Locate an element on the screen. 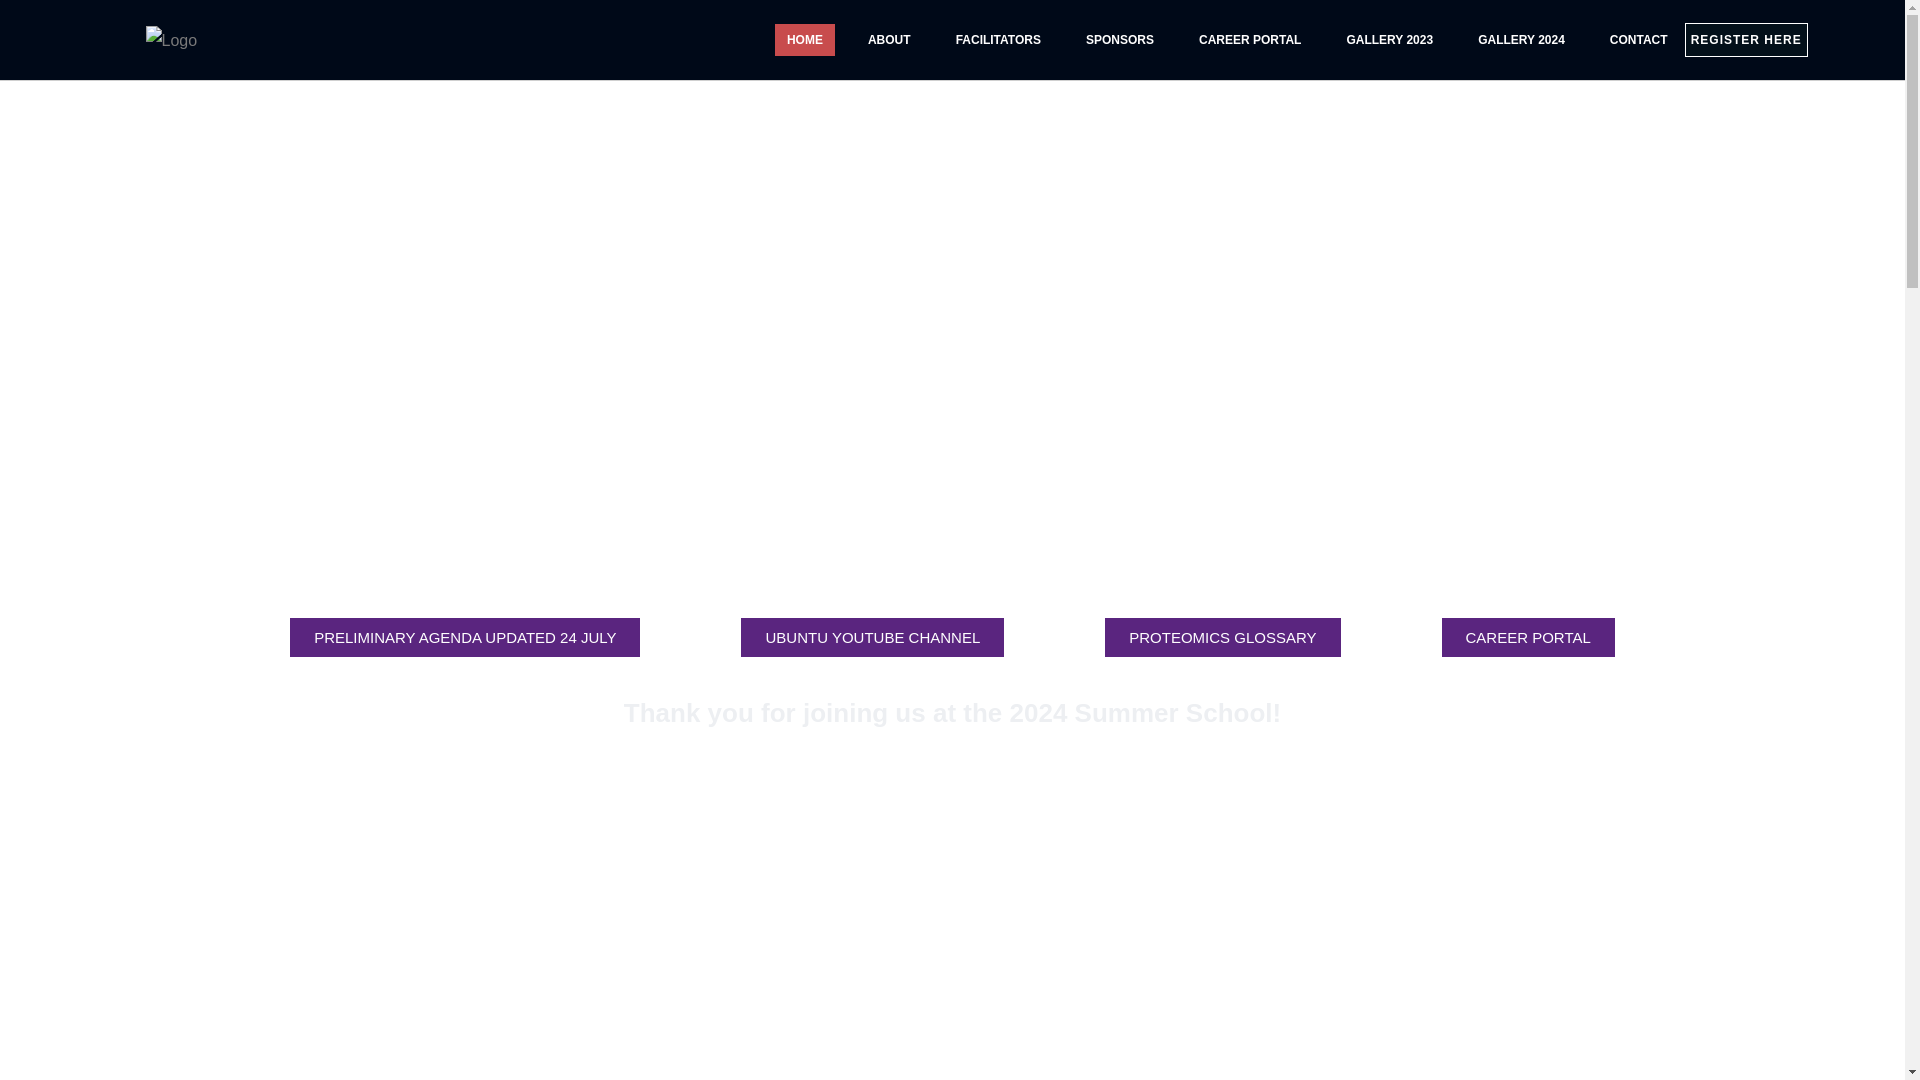  GALLERY 2023 is located at coordinates (1390, 40).